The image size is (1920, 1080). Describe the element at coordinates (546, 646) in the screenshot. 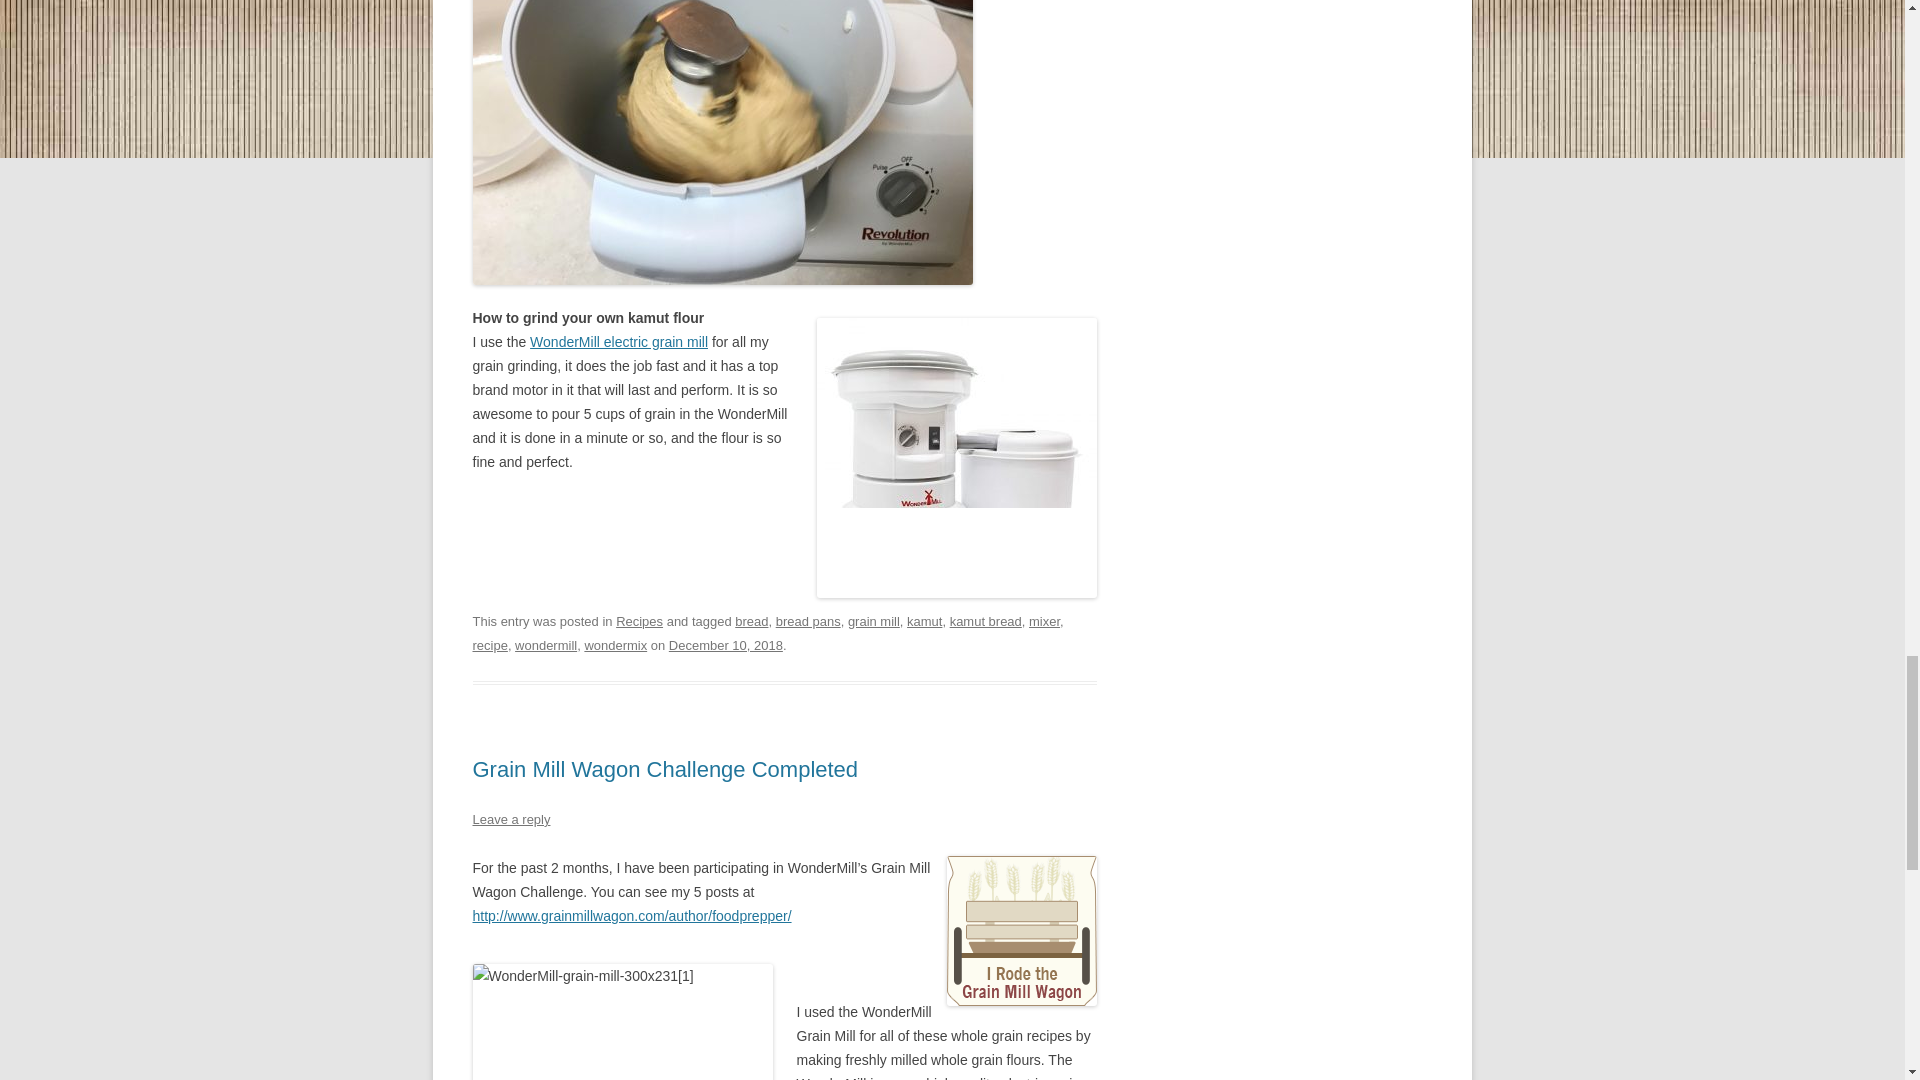

I see `wondermill` at that location.